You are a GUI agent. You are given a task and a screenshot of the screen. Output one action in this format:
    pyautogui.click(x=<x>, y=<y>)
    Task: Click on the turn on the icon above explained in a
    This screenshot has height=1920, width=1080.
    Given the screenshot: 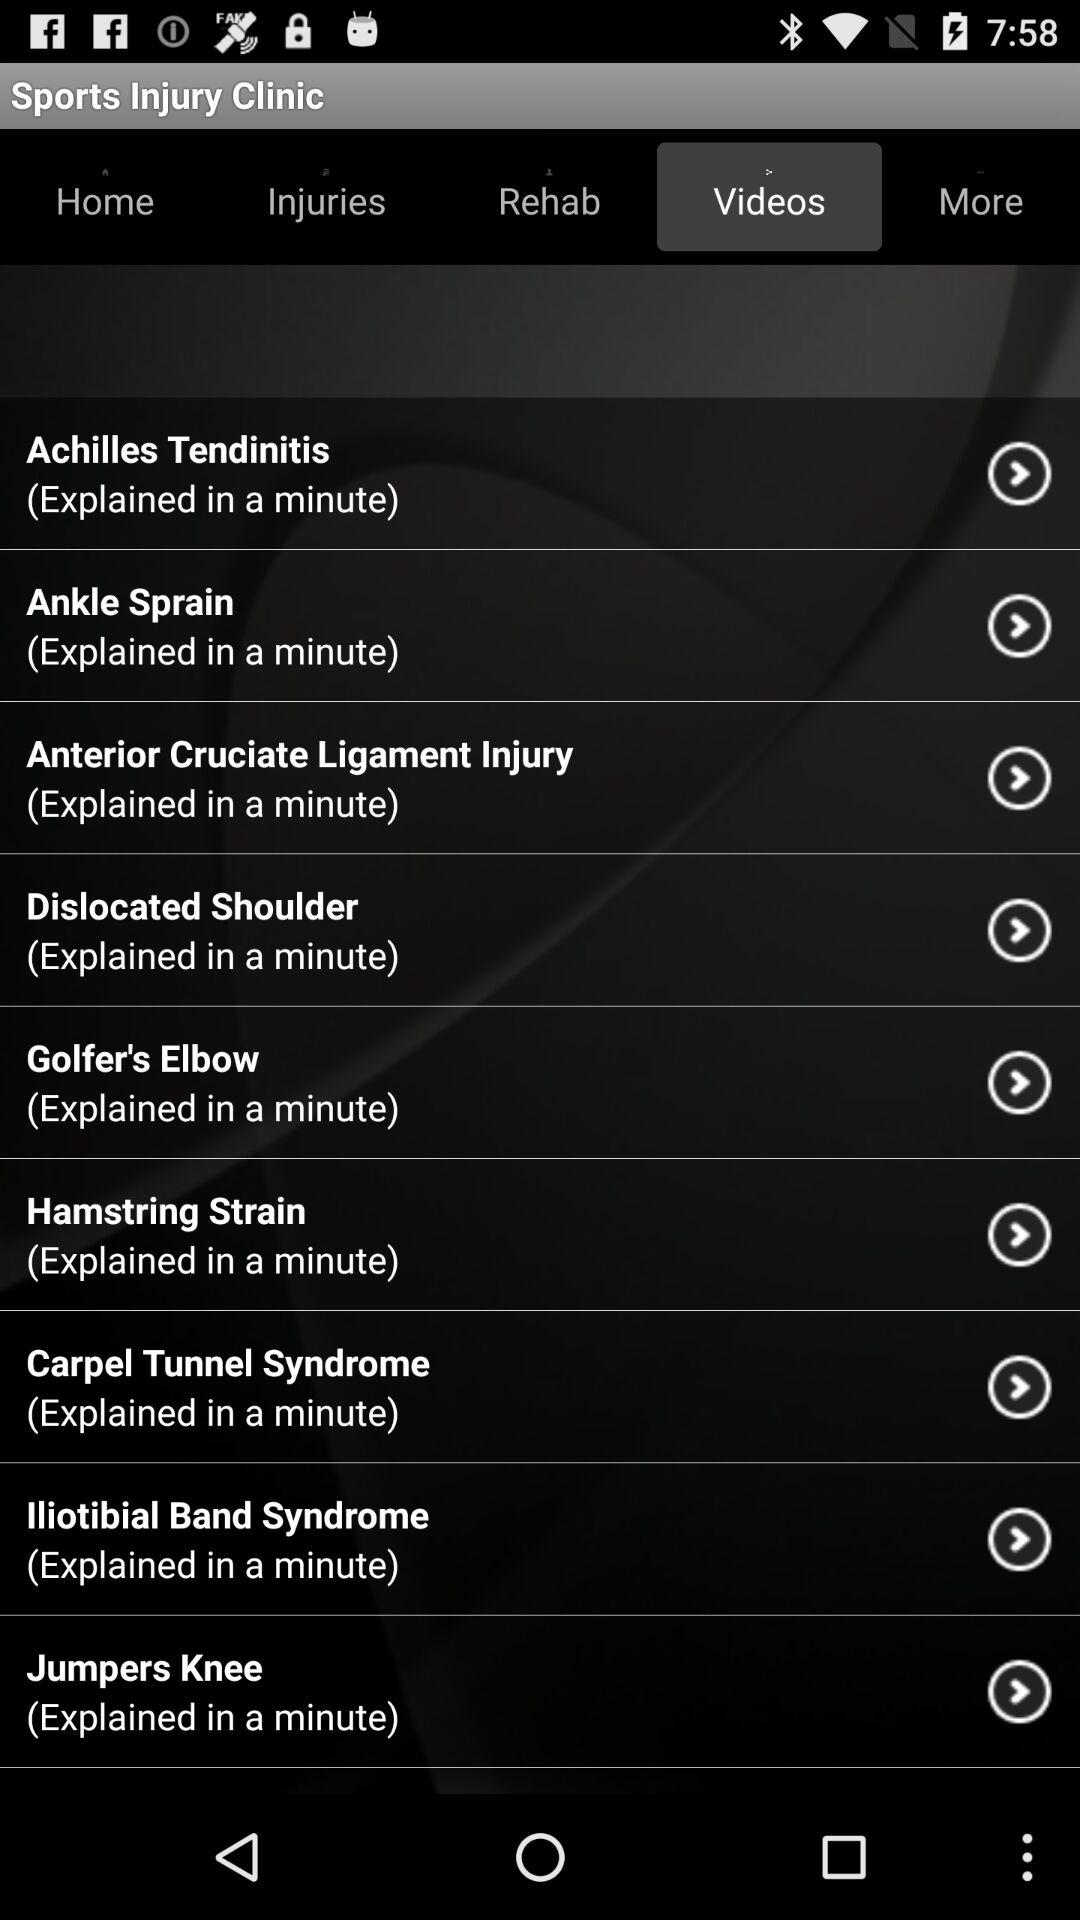 What is the action you would take?
    pyautogui.click(x=144, y=1666)
    